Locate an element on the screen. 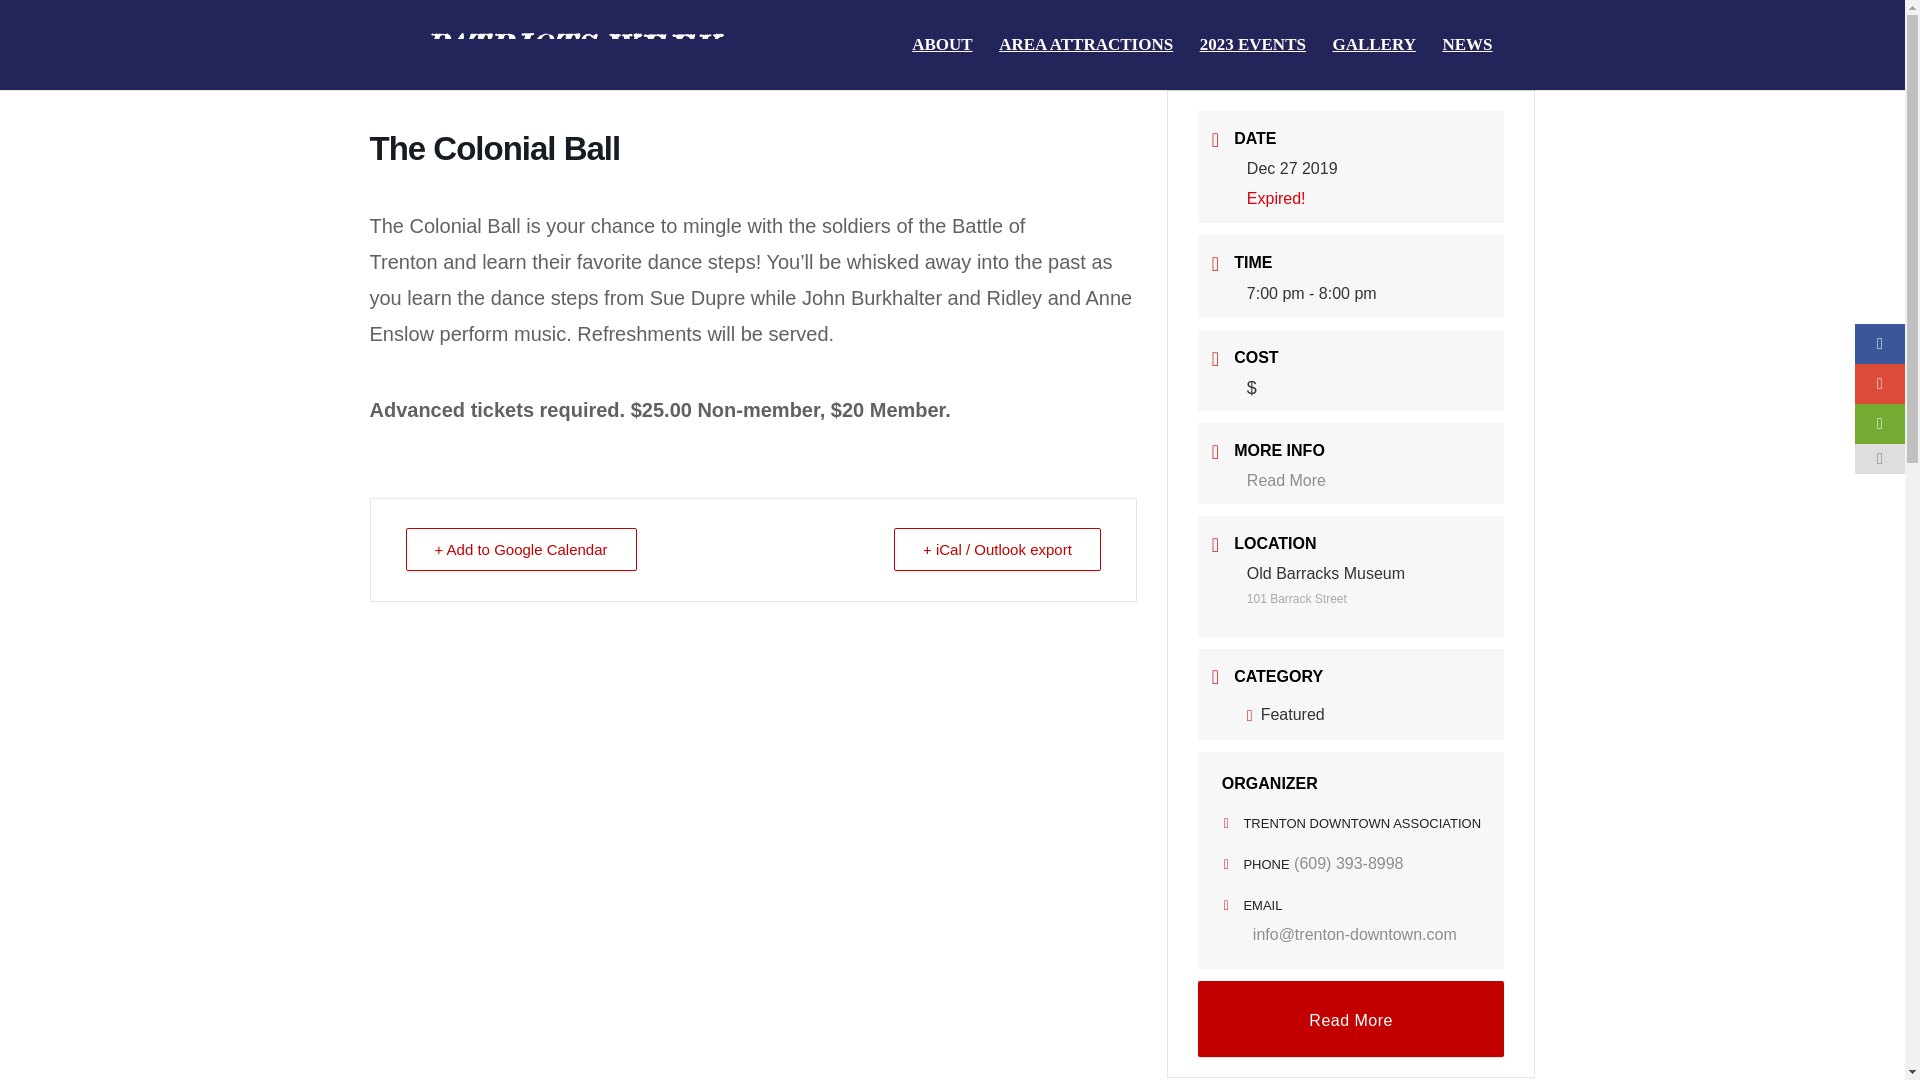 The width and height of the screenshot is (1920, 1080). NEWS is located at coordinates (1466, 63).